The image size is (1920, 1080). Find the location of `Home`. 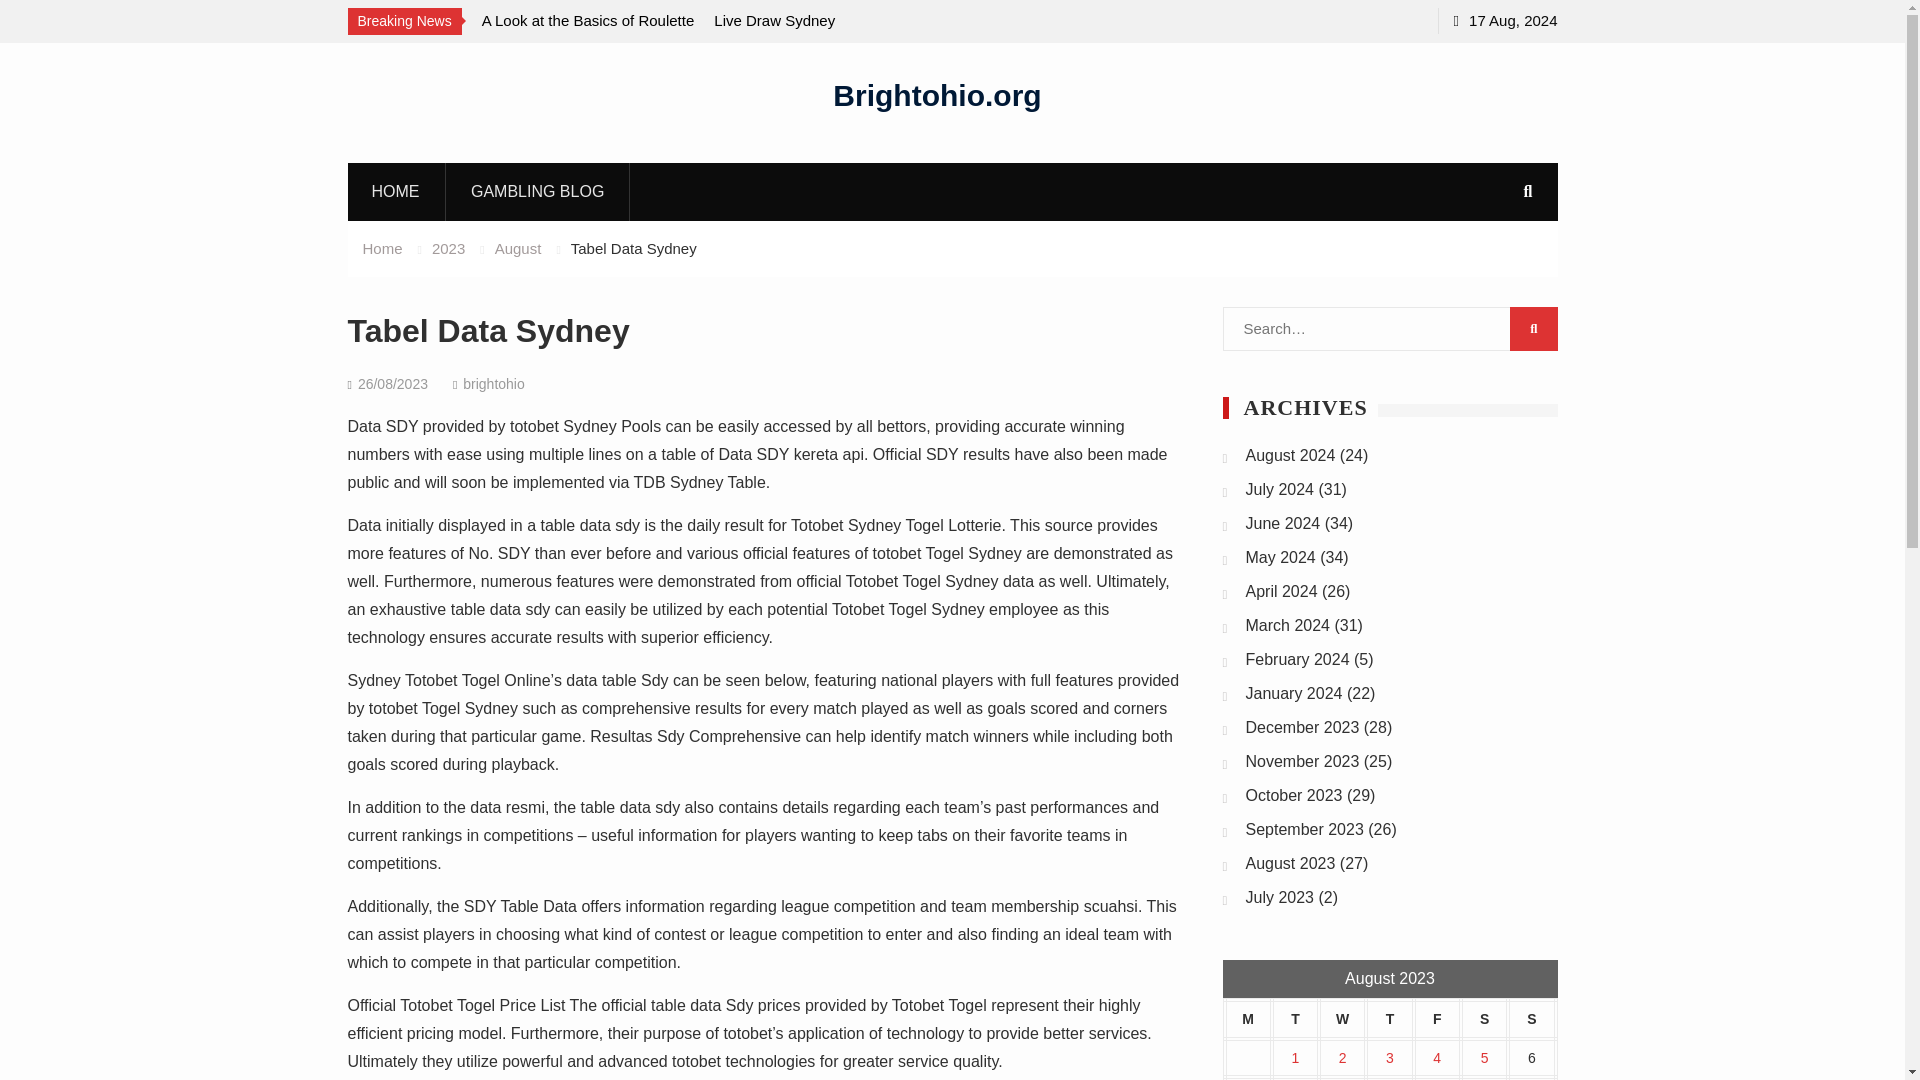

Home is located at coordinates (382, 248).